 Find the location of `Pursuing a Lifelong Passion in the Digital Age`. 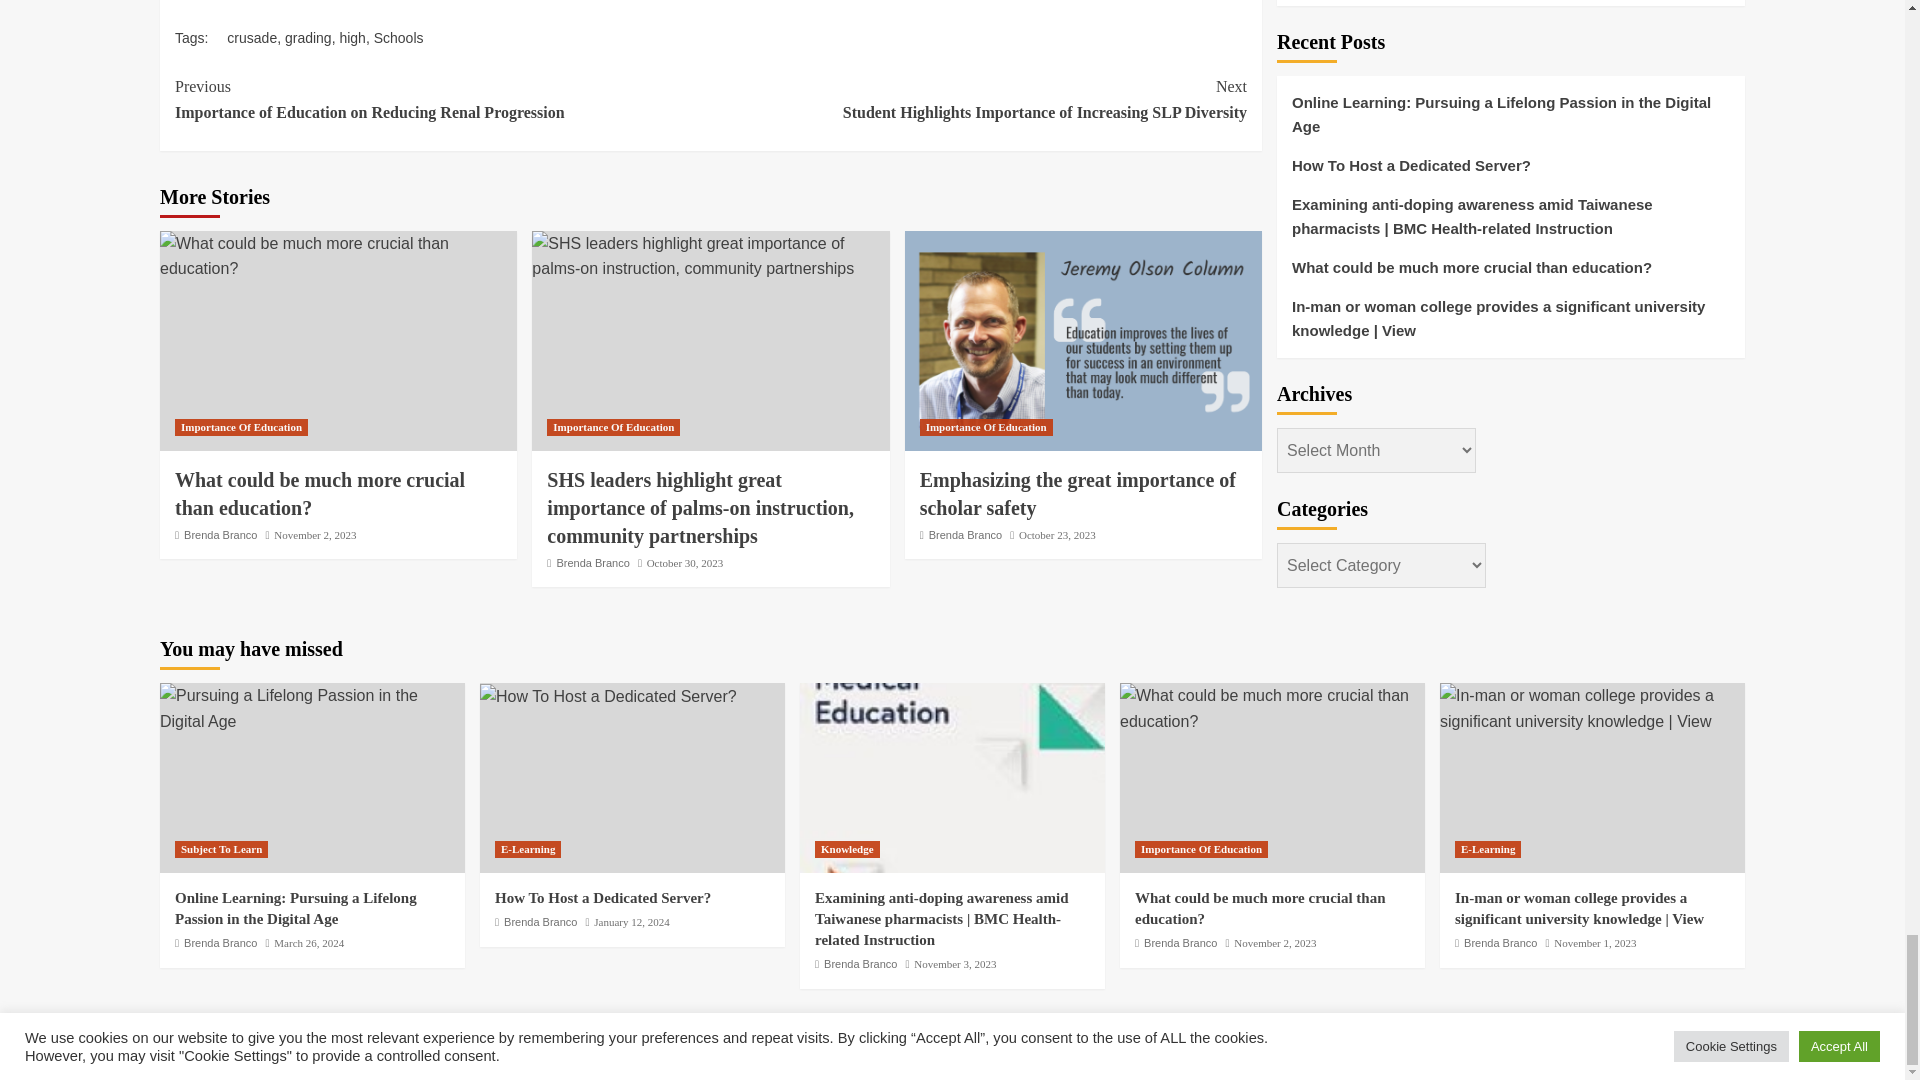

Pursuing a Lifelong Passion in the Digital Age is located at coordinates (312, 708).